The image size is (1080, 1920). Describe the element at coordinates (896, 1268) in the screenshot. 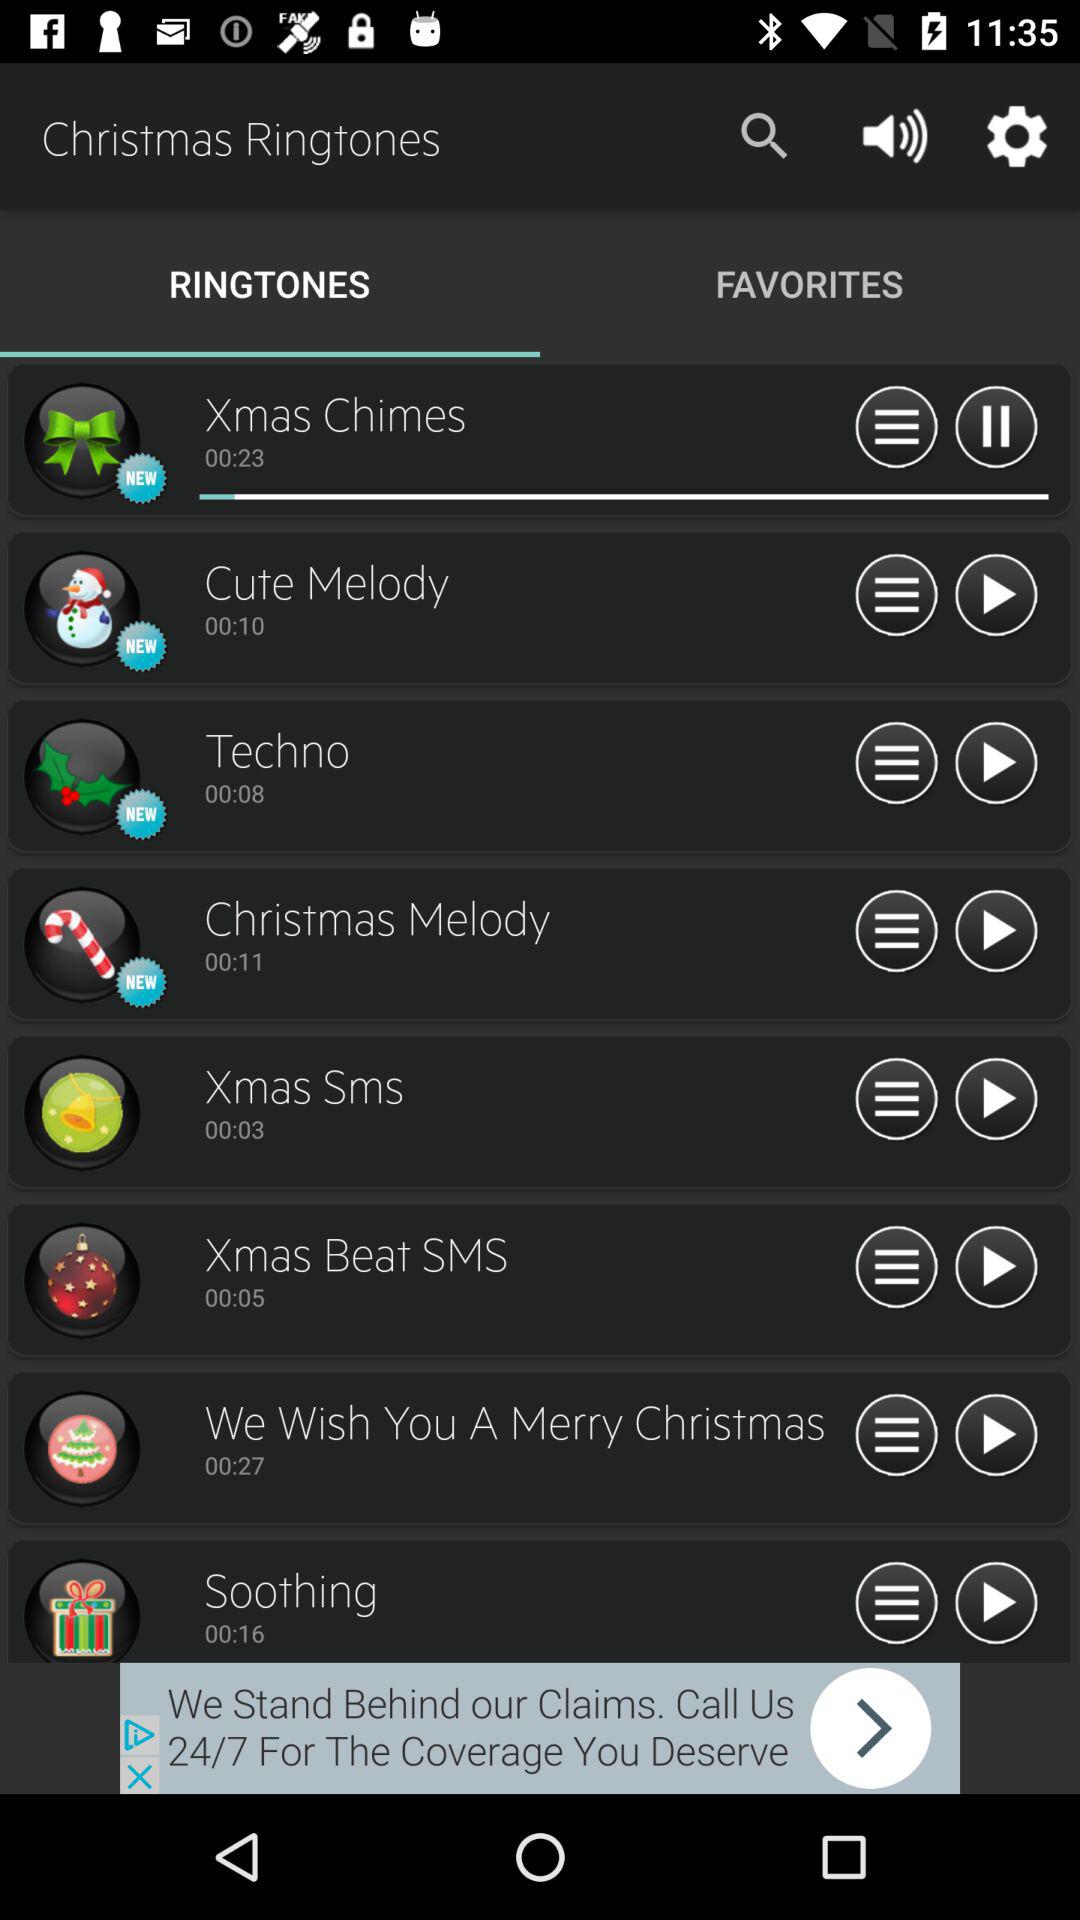

I see `other options` at that location.